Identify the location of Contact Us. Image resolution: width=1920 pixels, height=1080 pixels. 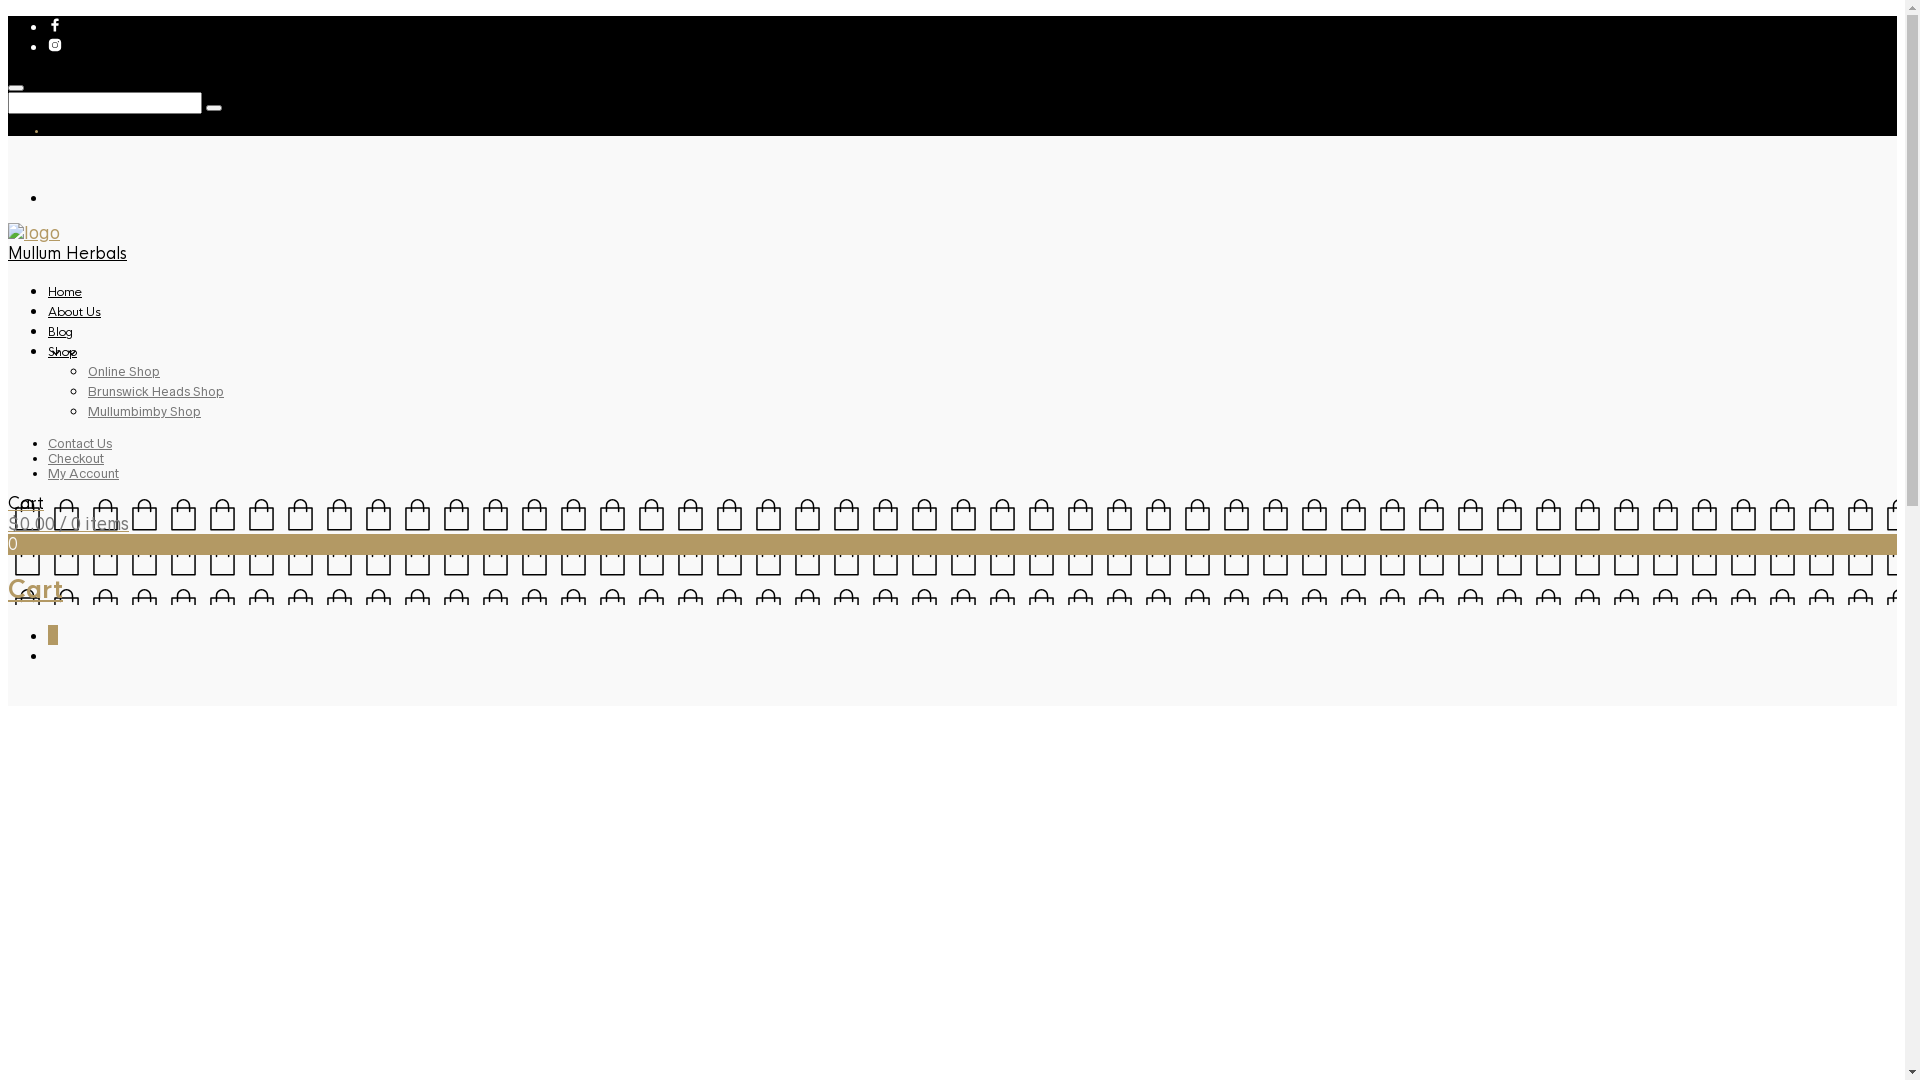
(80, 444).